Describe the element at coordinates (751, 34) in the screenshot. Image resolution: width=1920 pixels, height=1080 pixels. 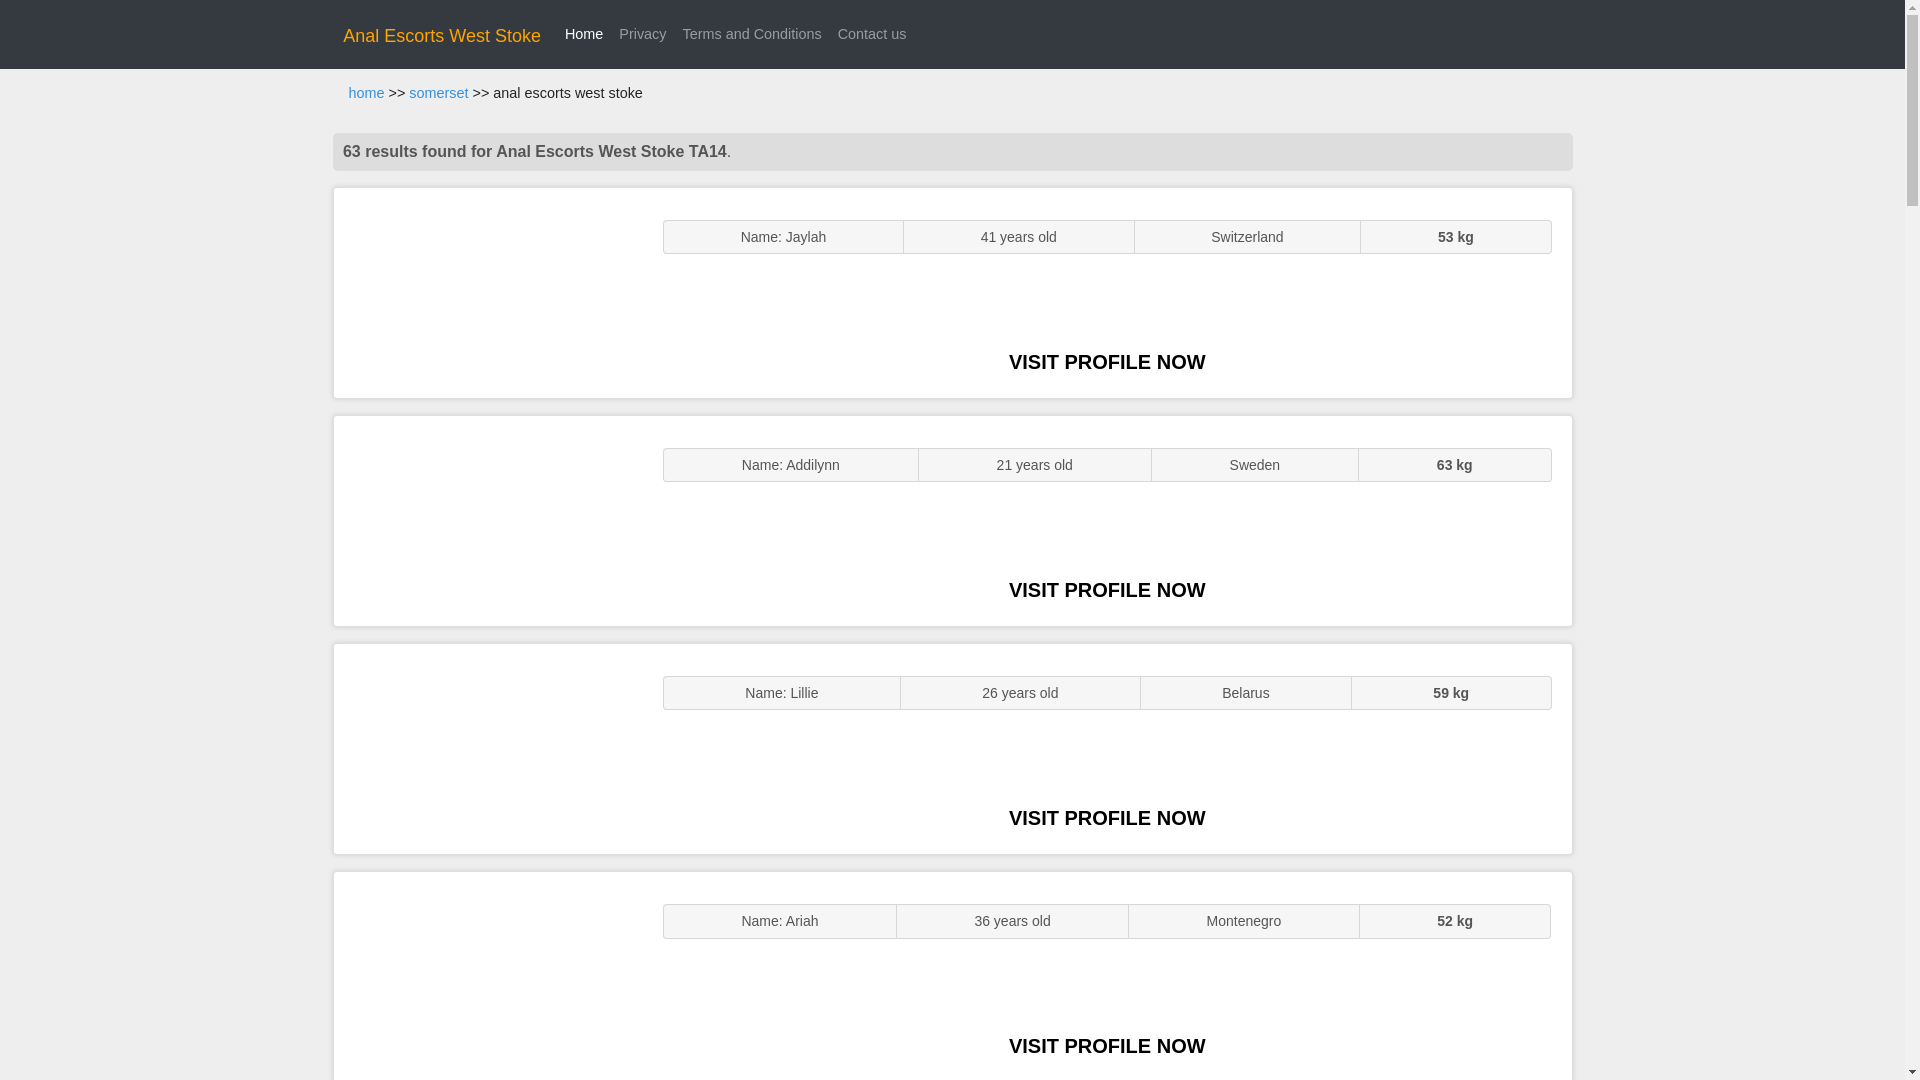
I see `Terms and Conditions` at that location.